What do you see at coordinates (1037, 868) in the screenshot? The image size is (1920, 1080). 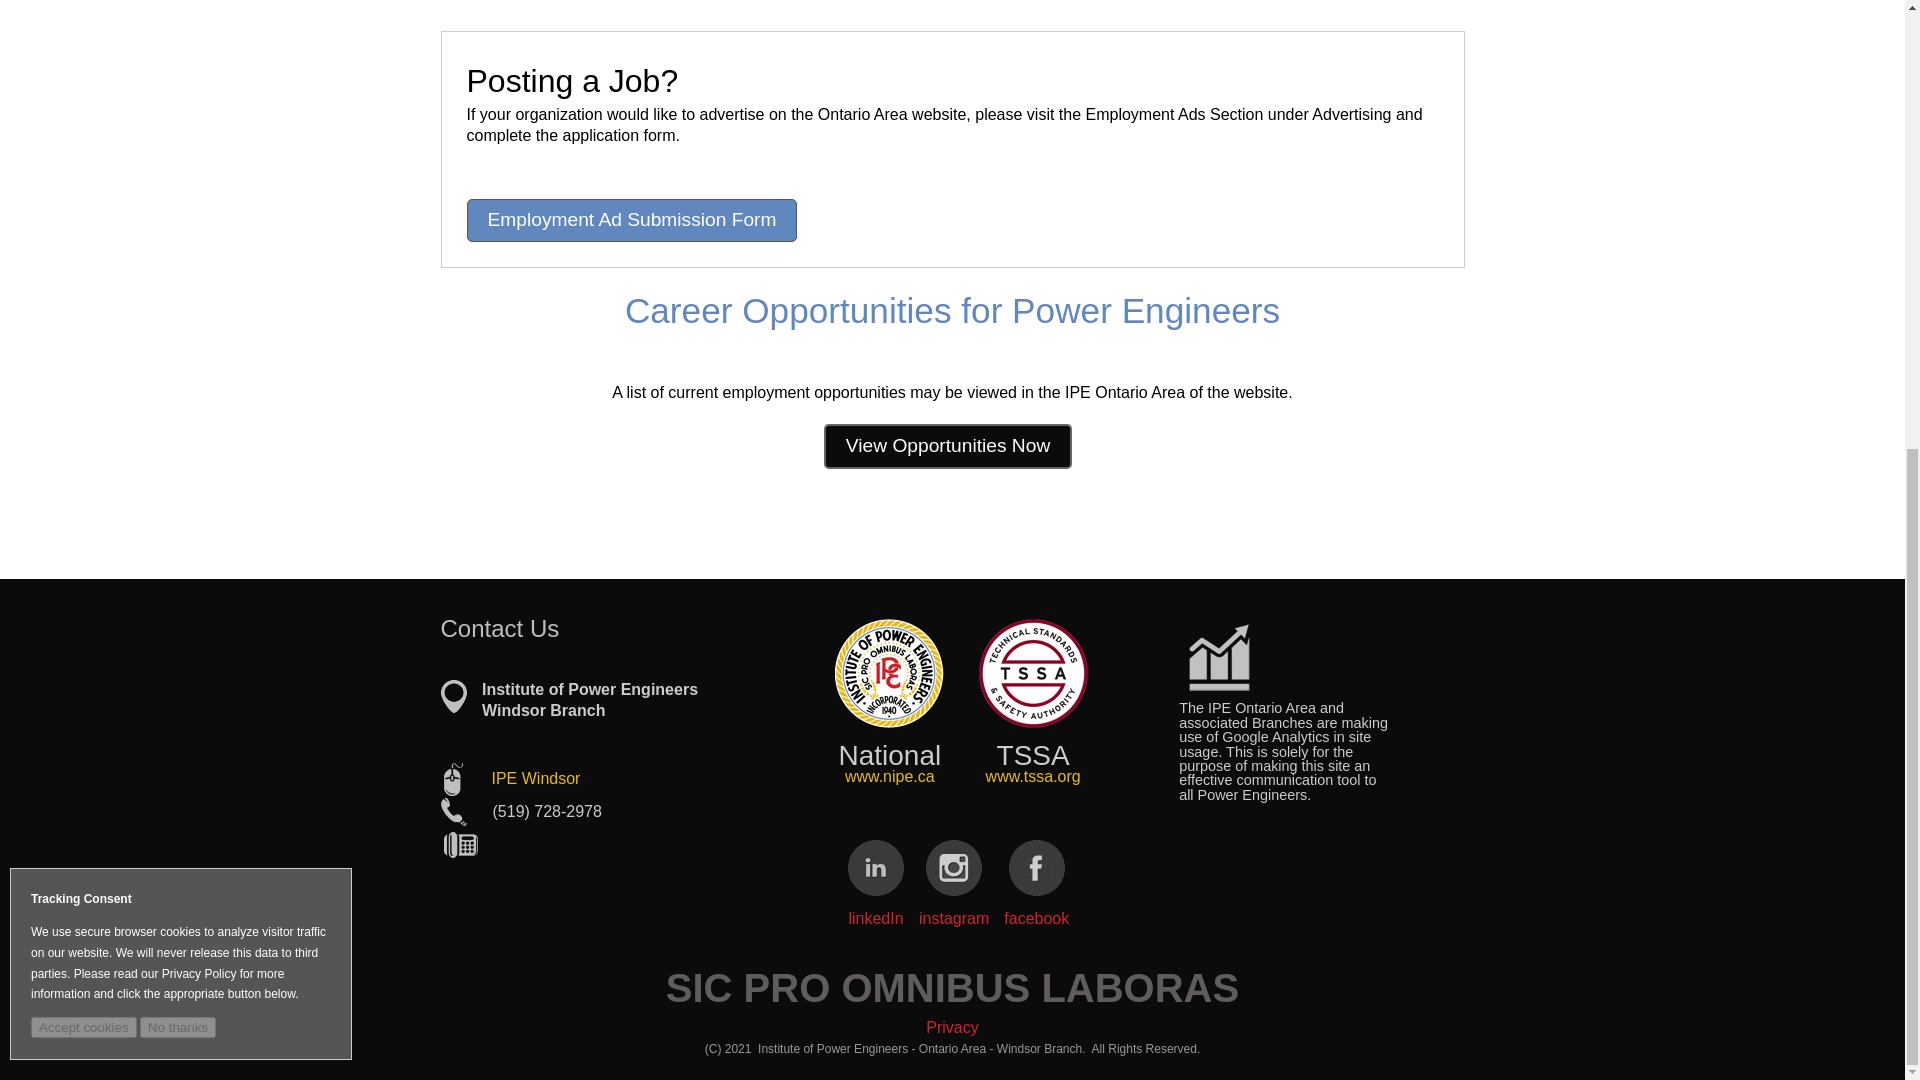 I see `IPE facebook` at bounding box center [1037, 868].